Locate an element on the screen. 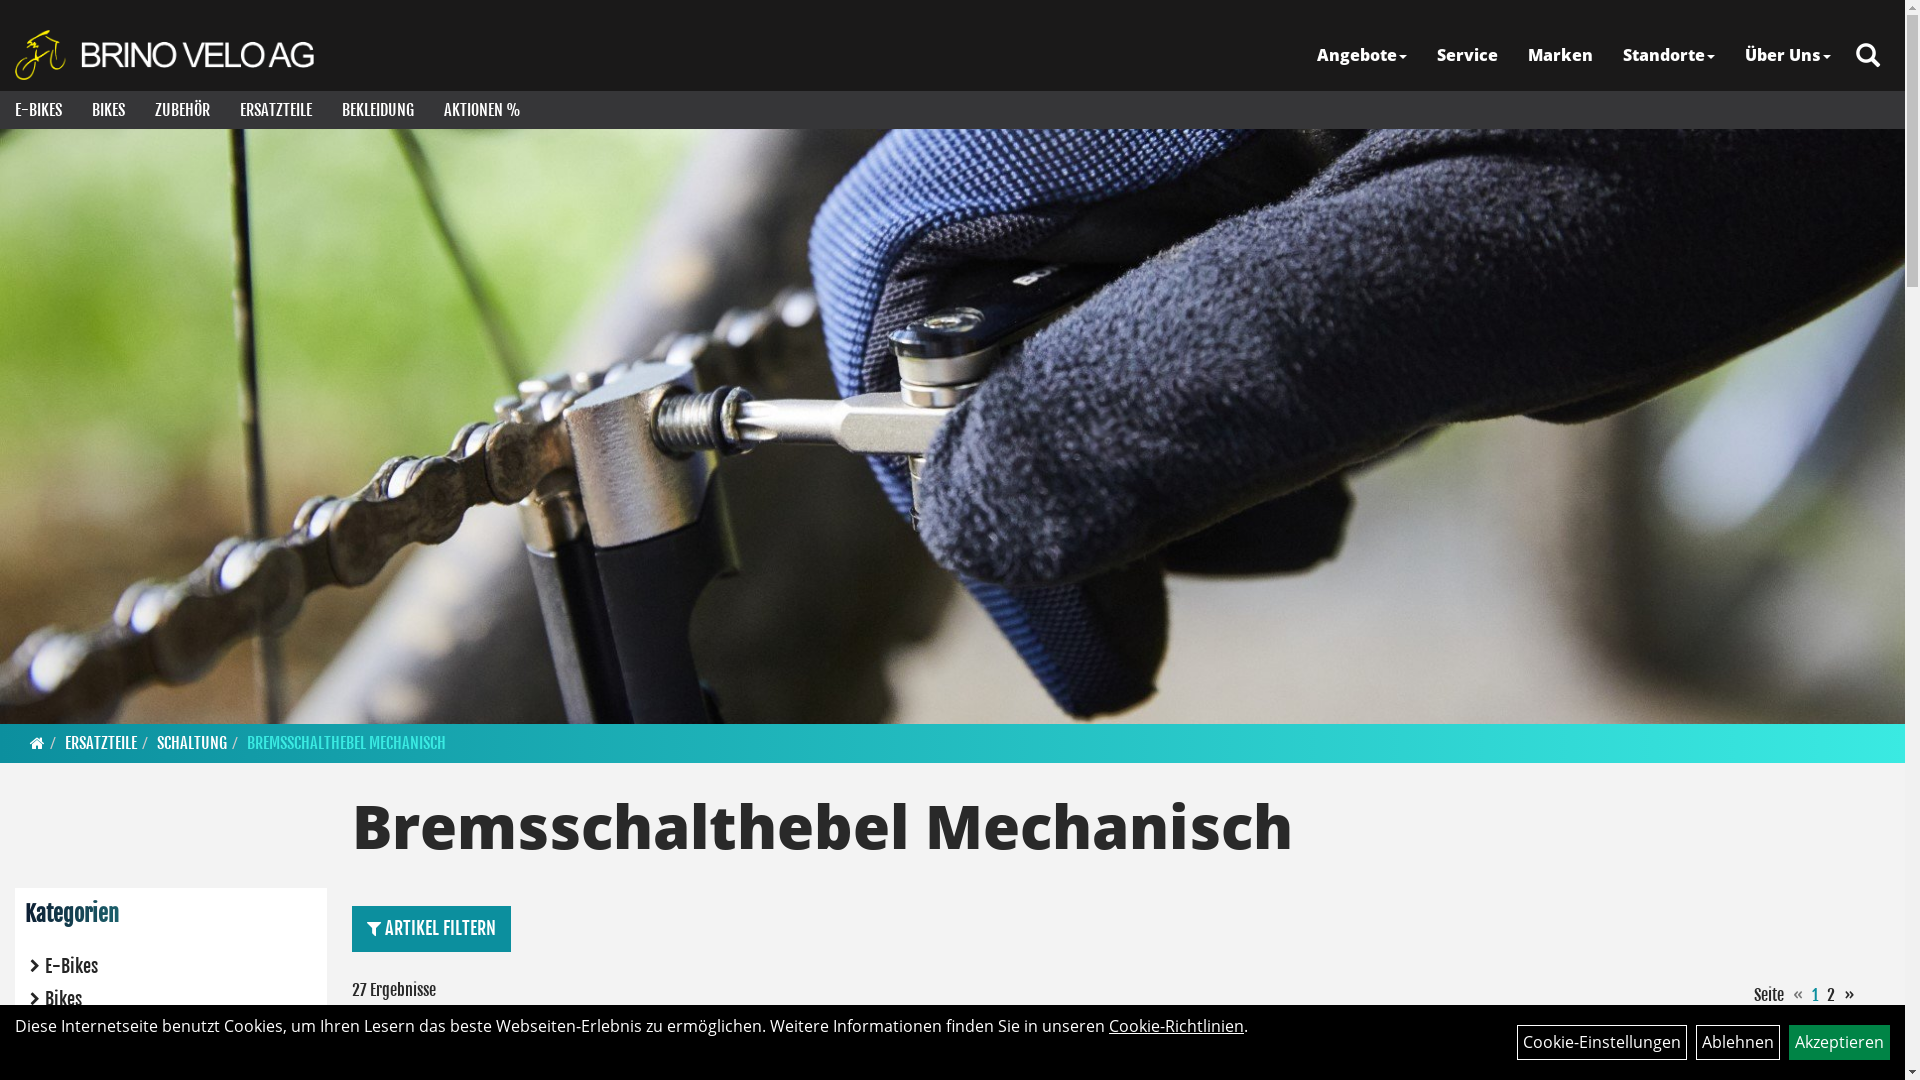 This screenshot has width=1920, height=1080. Shimano is located at coordinates (788, 1055).